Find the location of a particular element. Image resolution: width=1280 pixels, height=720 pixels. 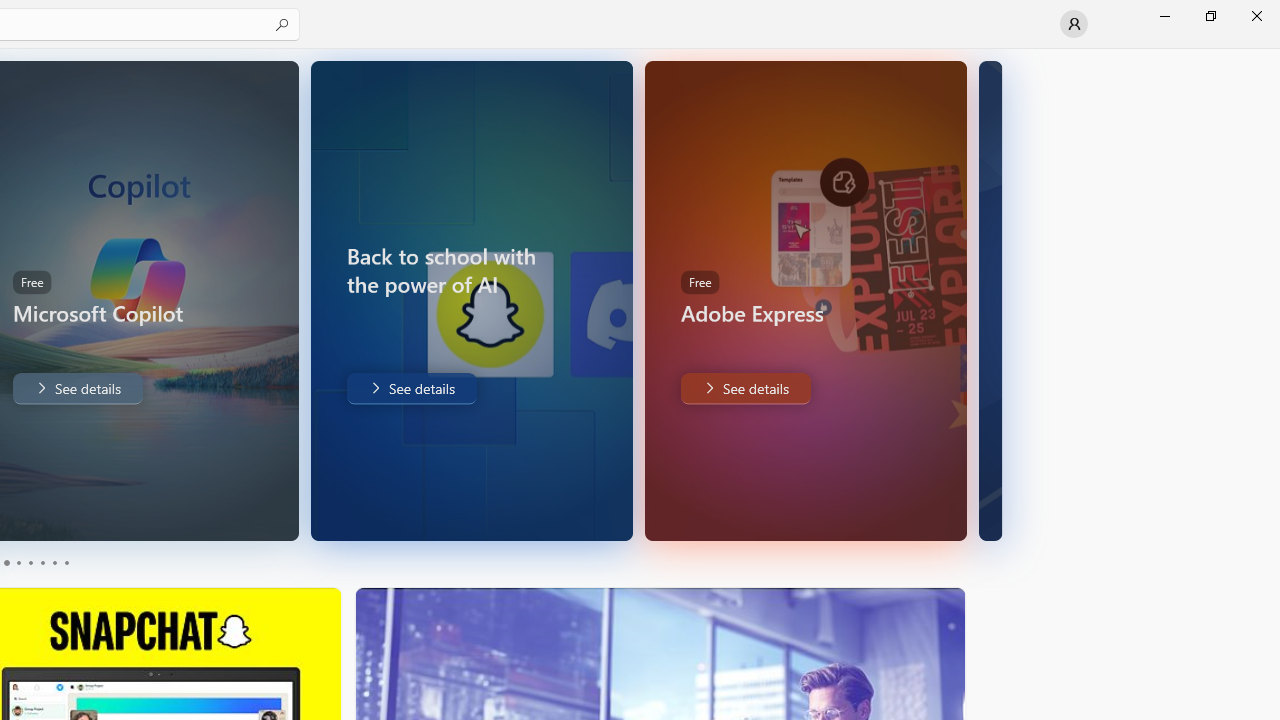

Page 2 is located at coordinates (18, 562).